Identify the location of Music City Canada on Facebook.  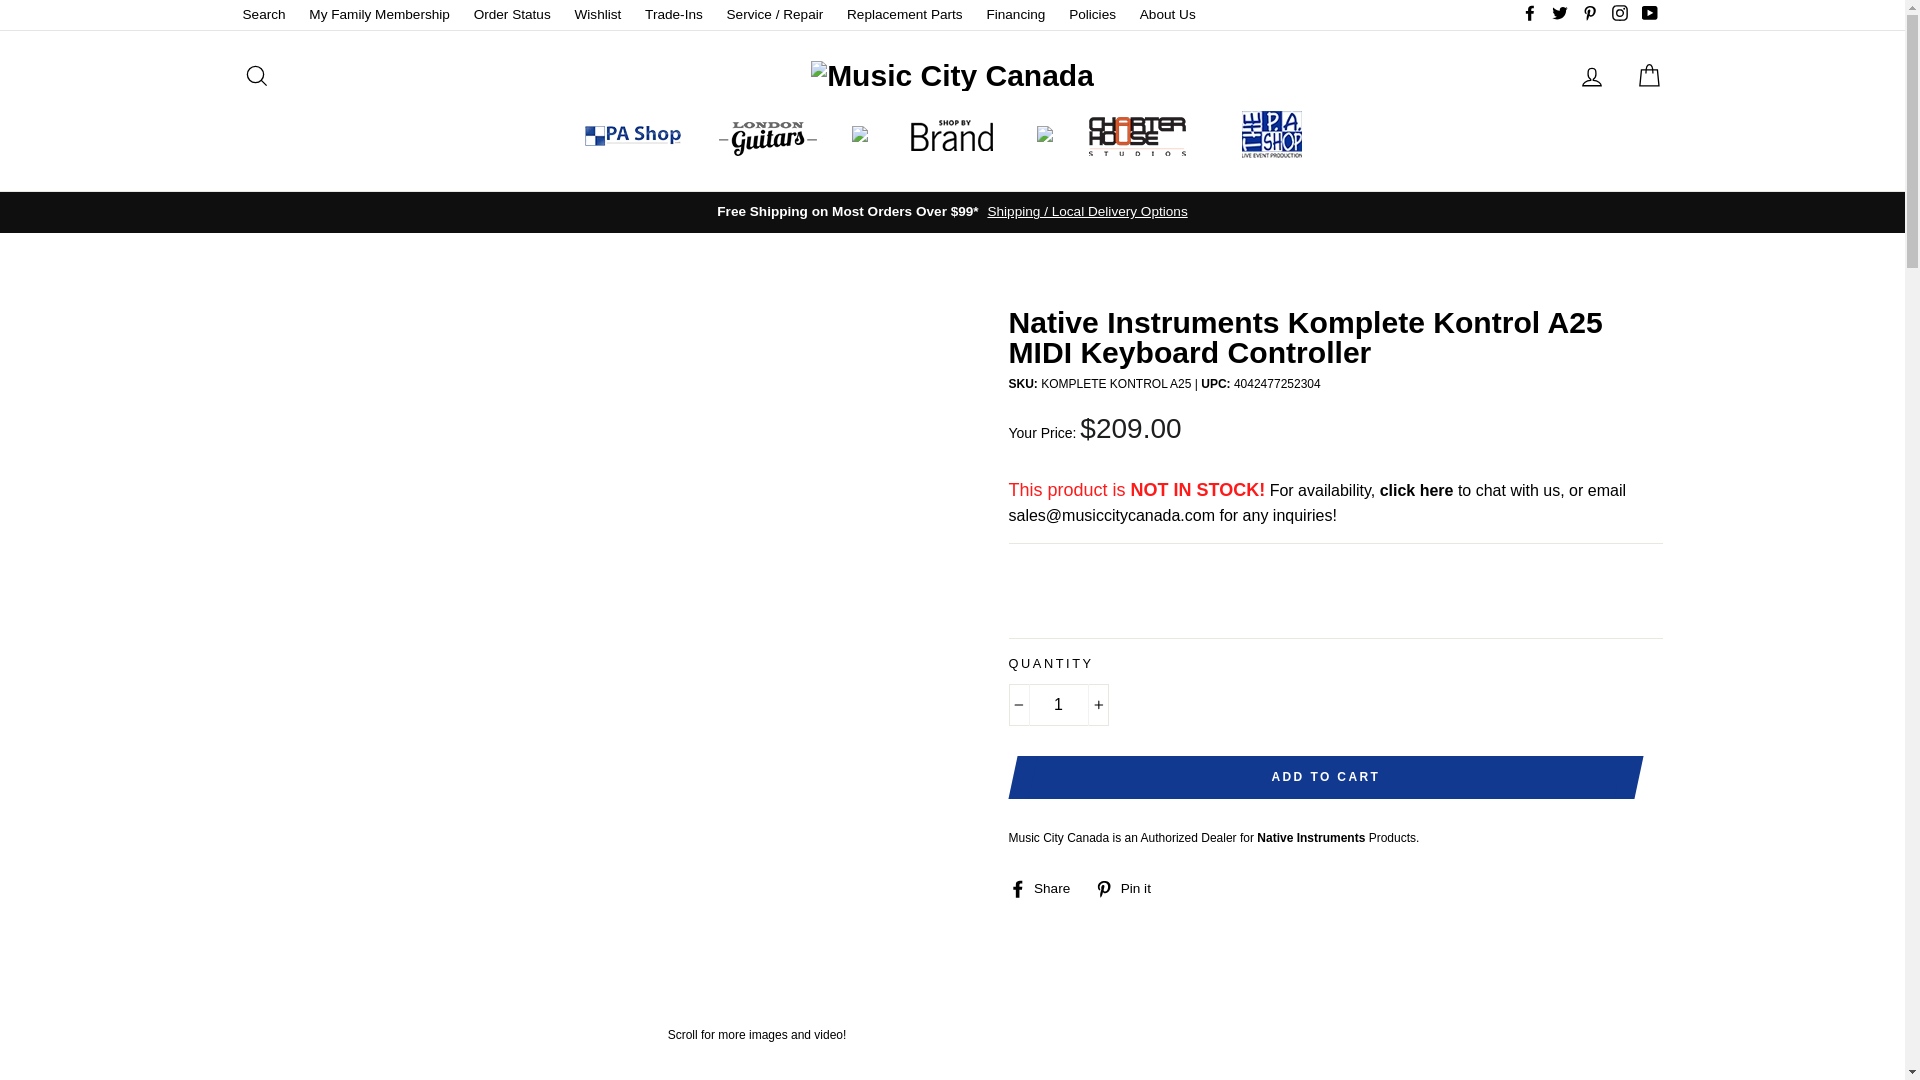
(1530, 15).